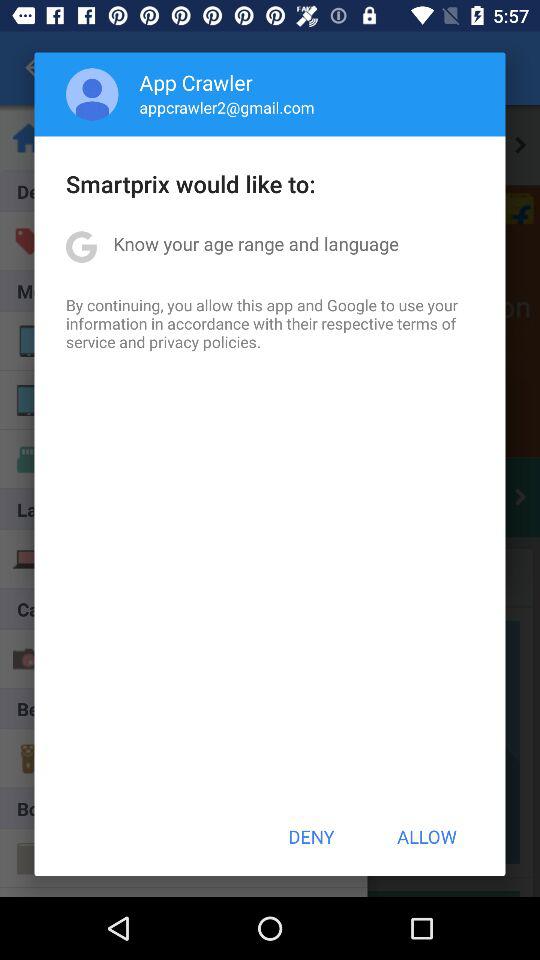 The image size is (540, 960). What do you see at coordinates (311, 836) in the screenshot?
I see `turn on the deny` at bounding box center [311, 836].